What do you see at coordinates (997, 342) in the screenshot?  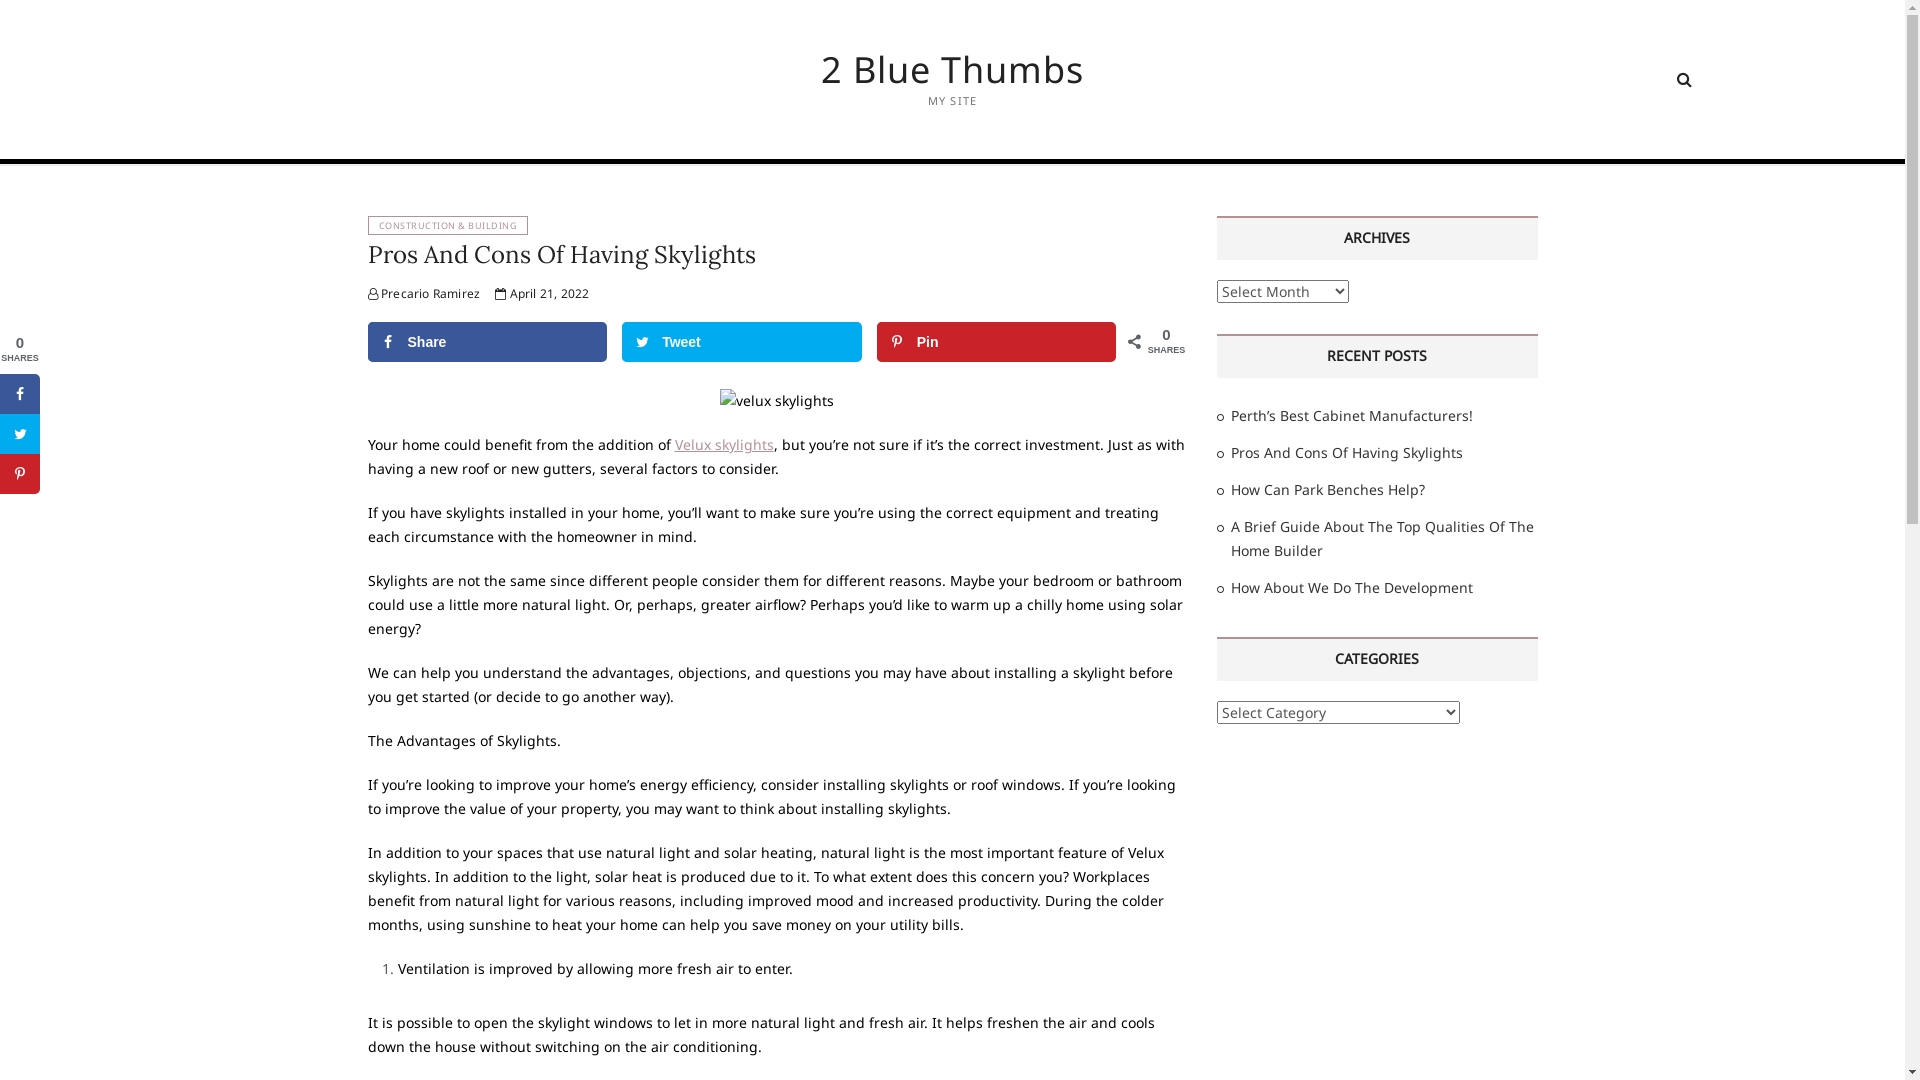 I see `Pin` at bounding box center [997, 342].